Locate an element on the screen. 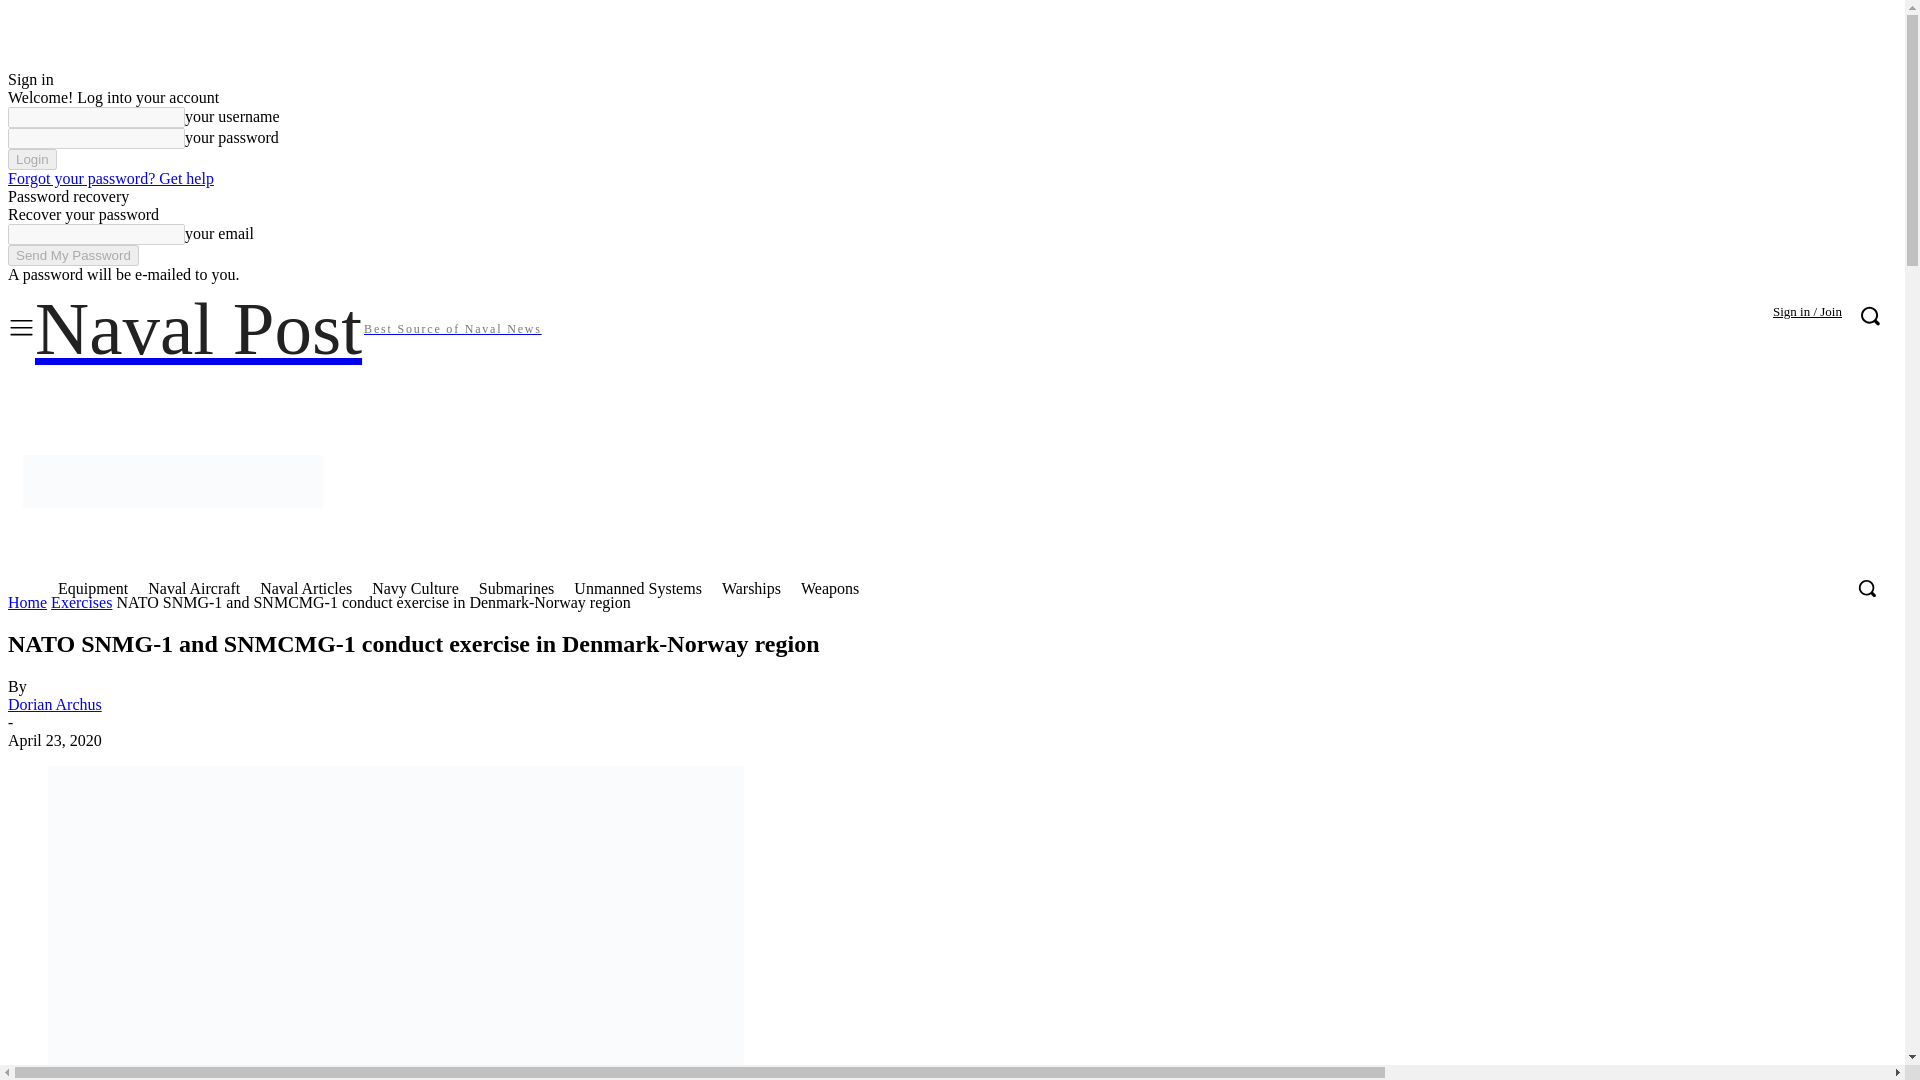 This screenshot has height=1080, width=1920. Naval Articles is located at coordinates (306, 588).